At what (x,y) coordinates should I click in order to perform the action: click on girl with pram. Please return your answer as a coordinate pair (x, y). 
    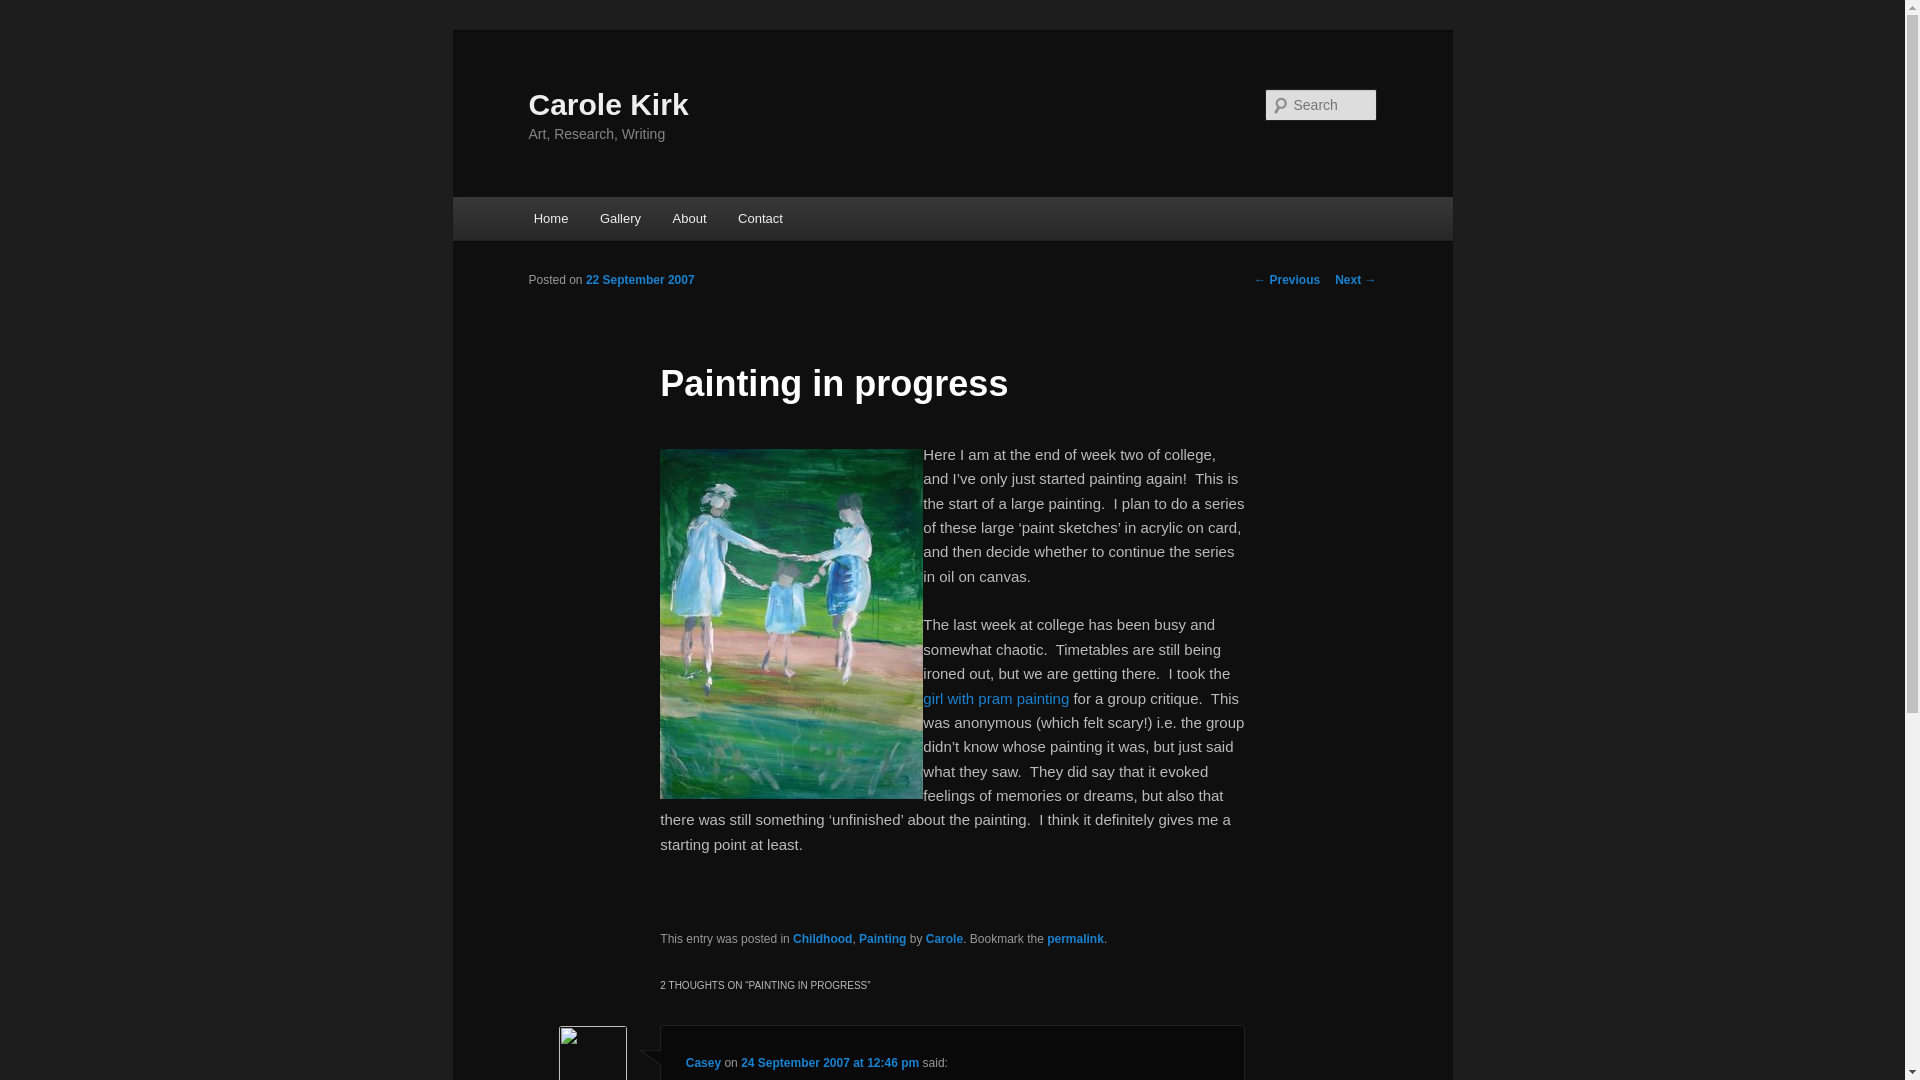
    Looking at the image, I should click on (996, 698).